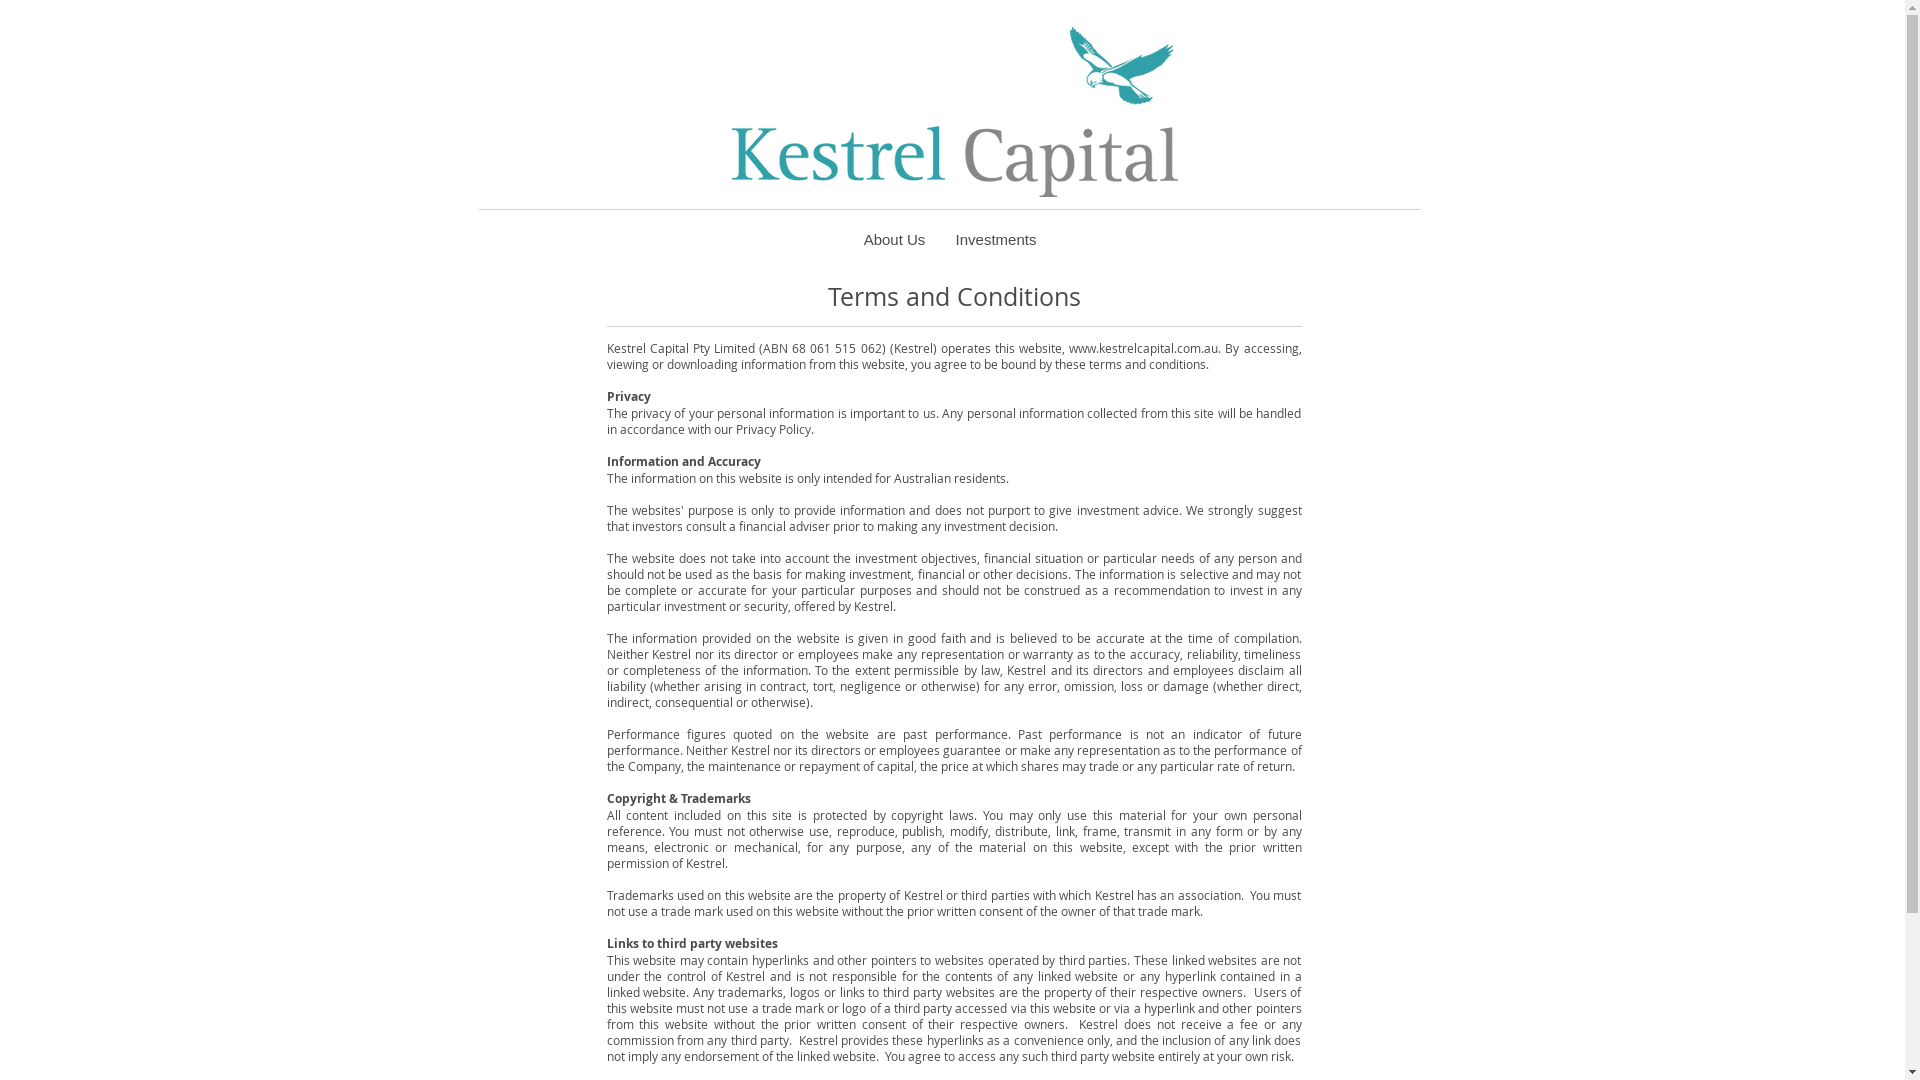 The image size is (1920, 1080). I want to click on www.kestrelcapital.com.au, so click(1144, 348).